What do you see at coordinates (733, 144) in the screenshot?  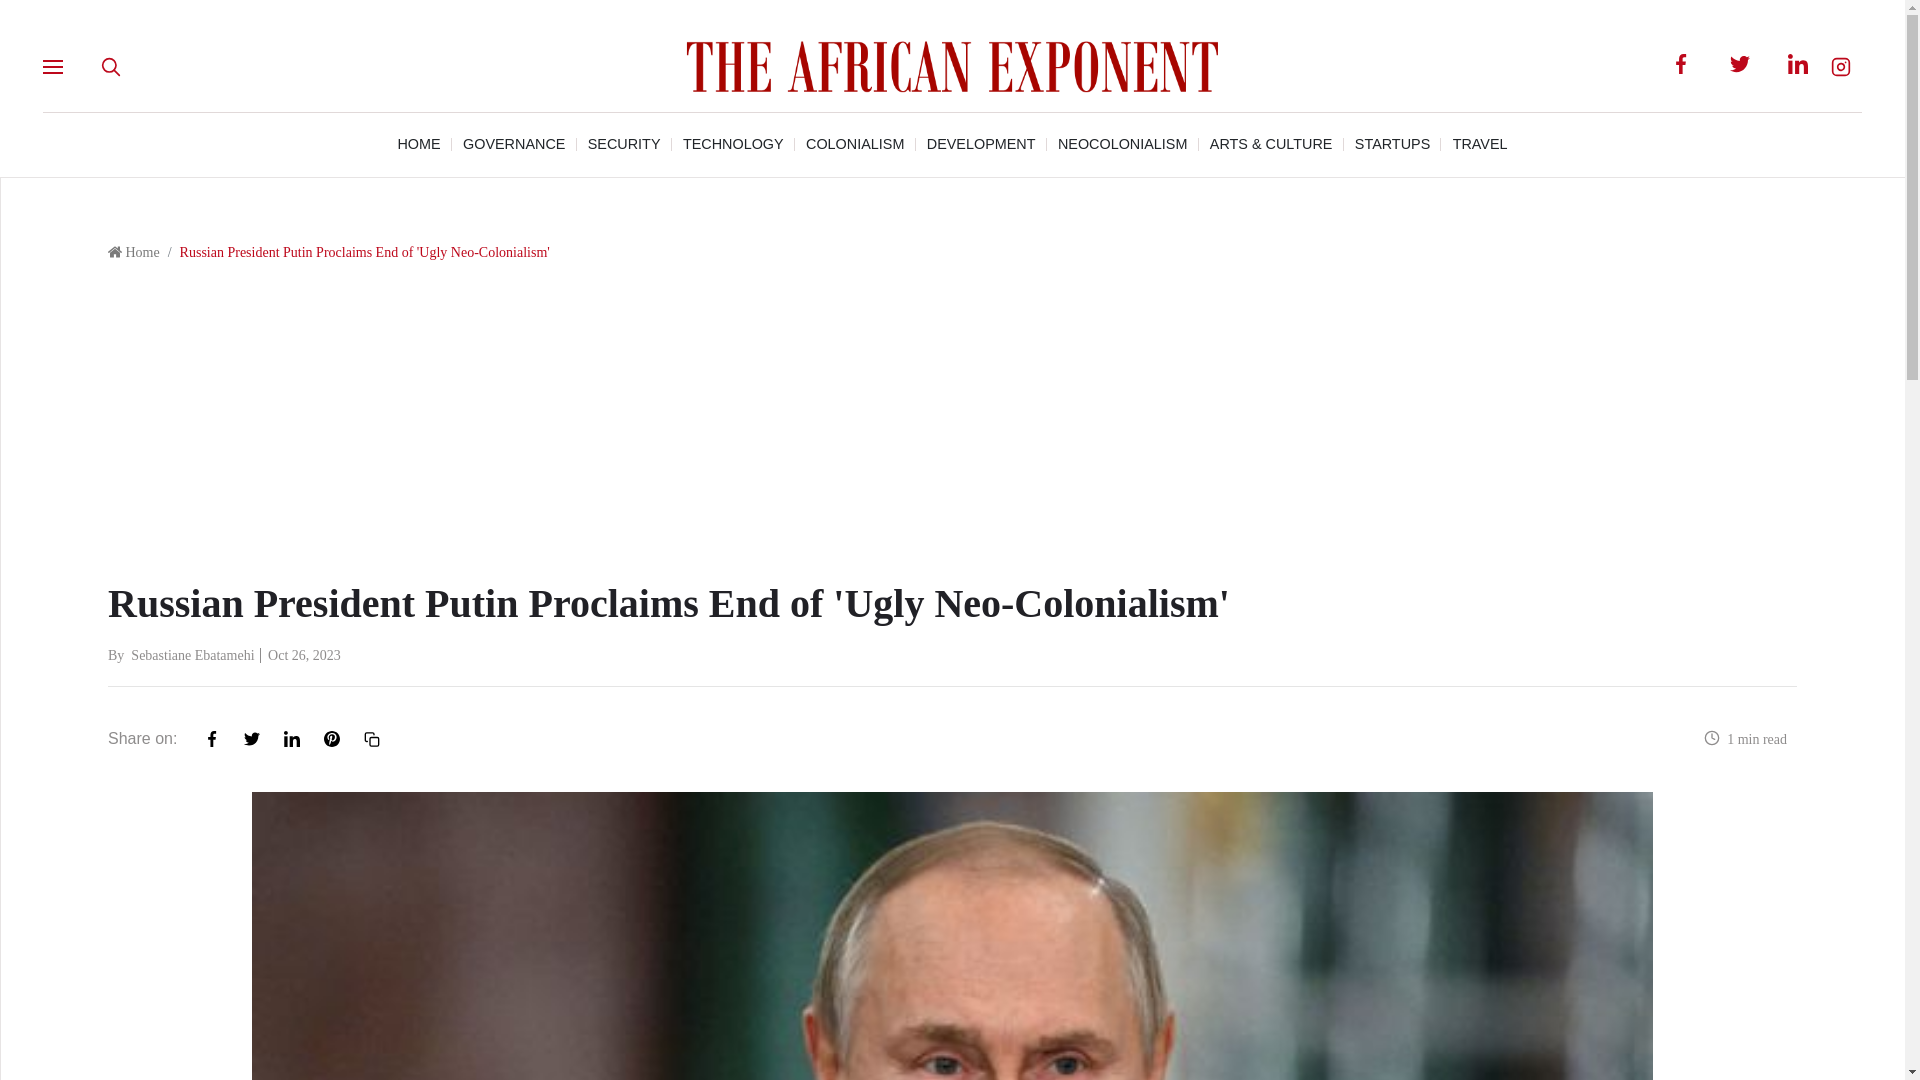 I see `TECHNOLOGY` at bounding box center [733, 144].